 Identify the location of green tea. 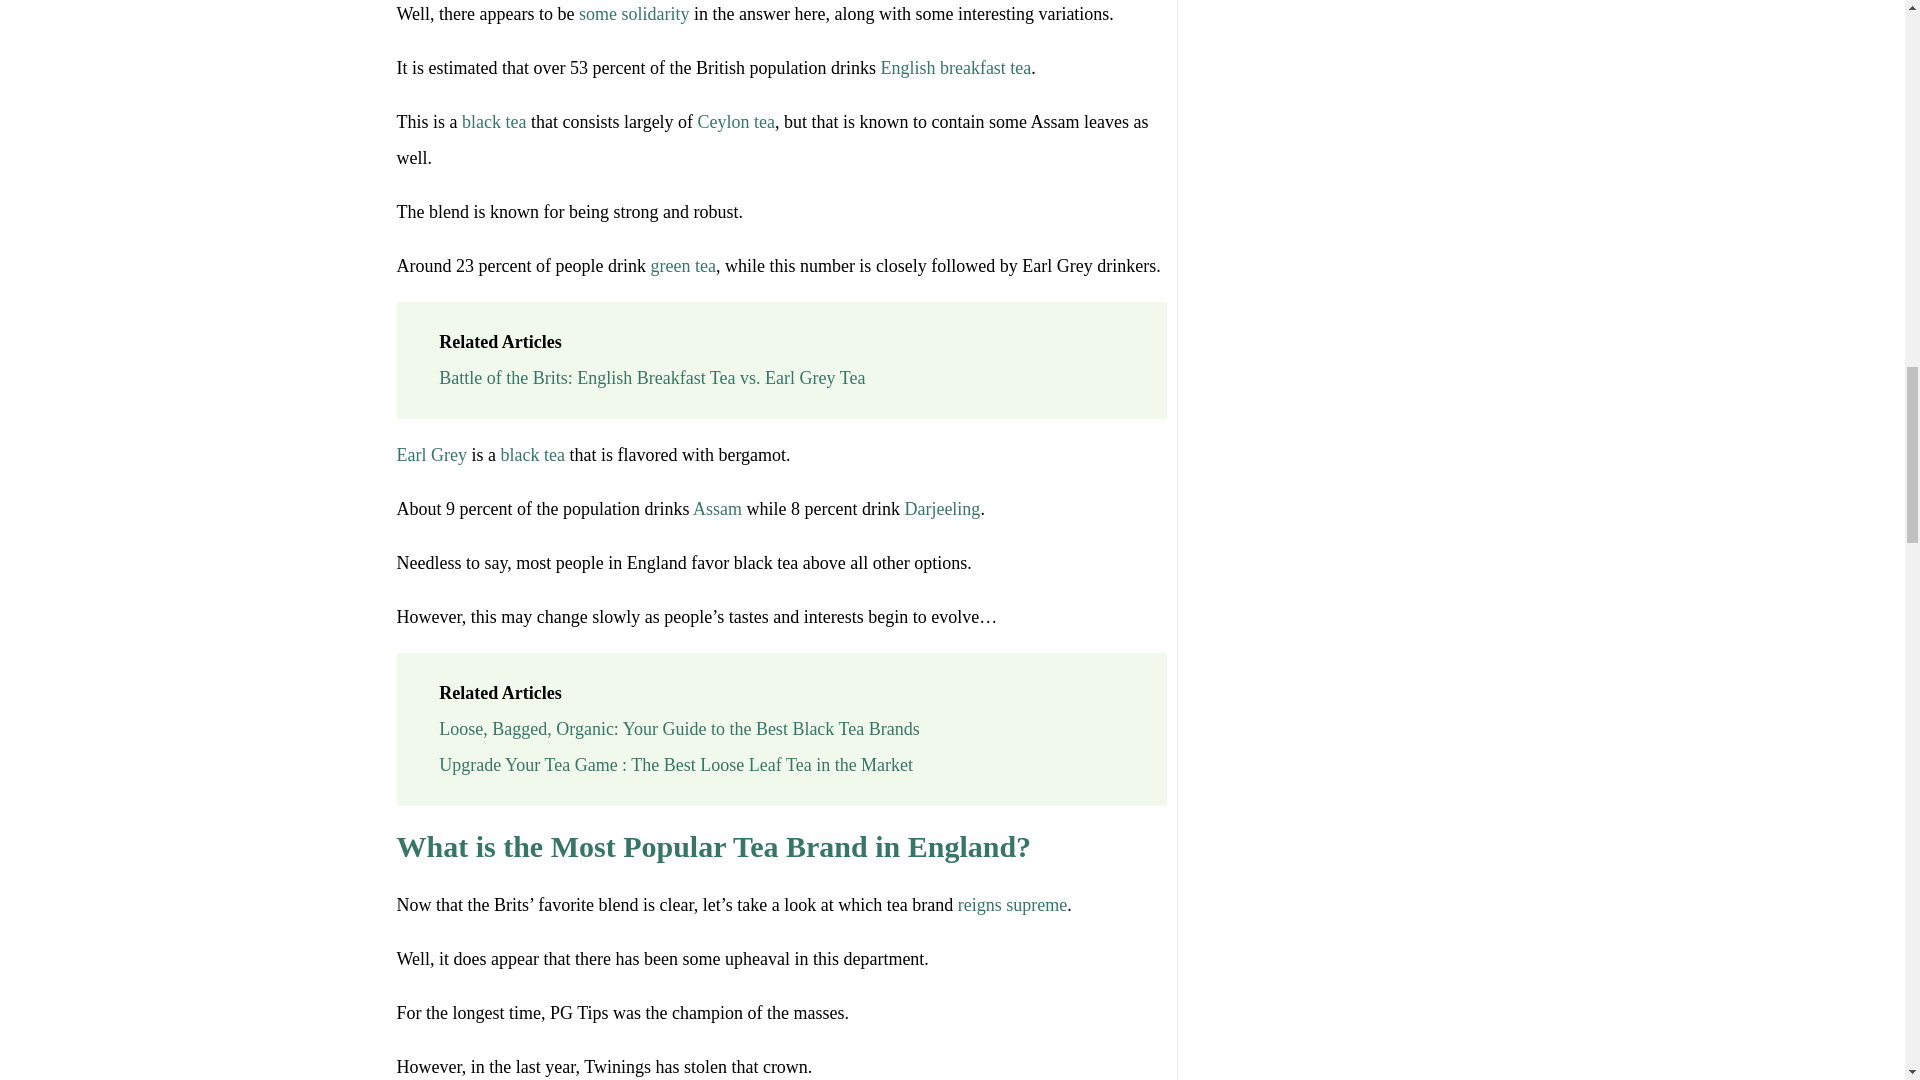
(682, 266).